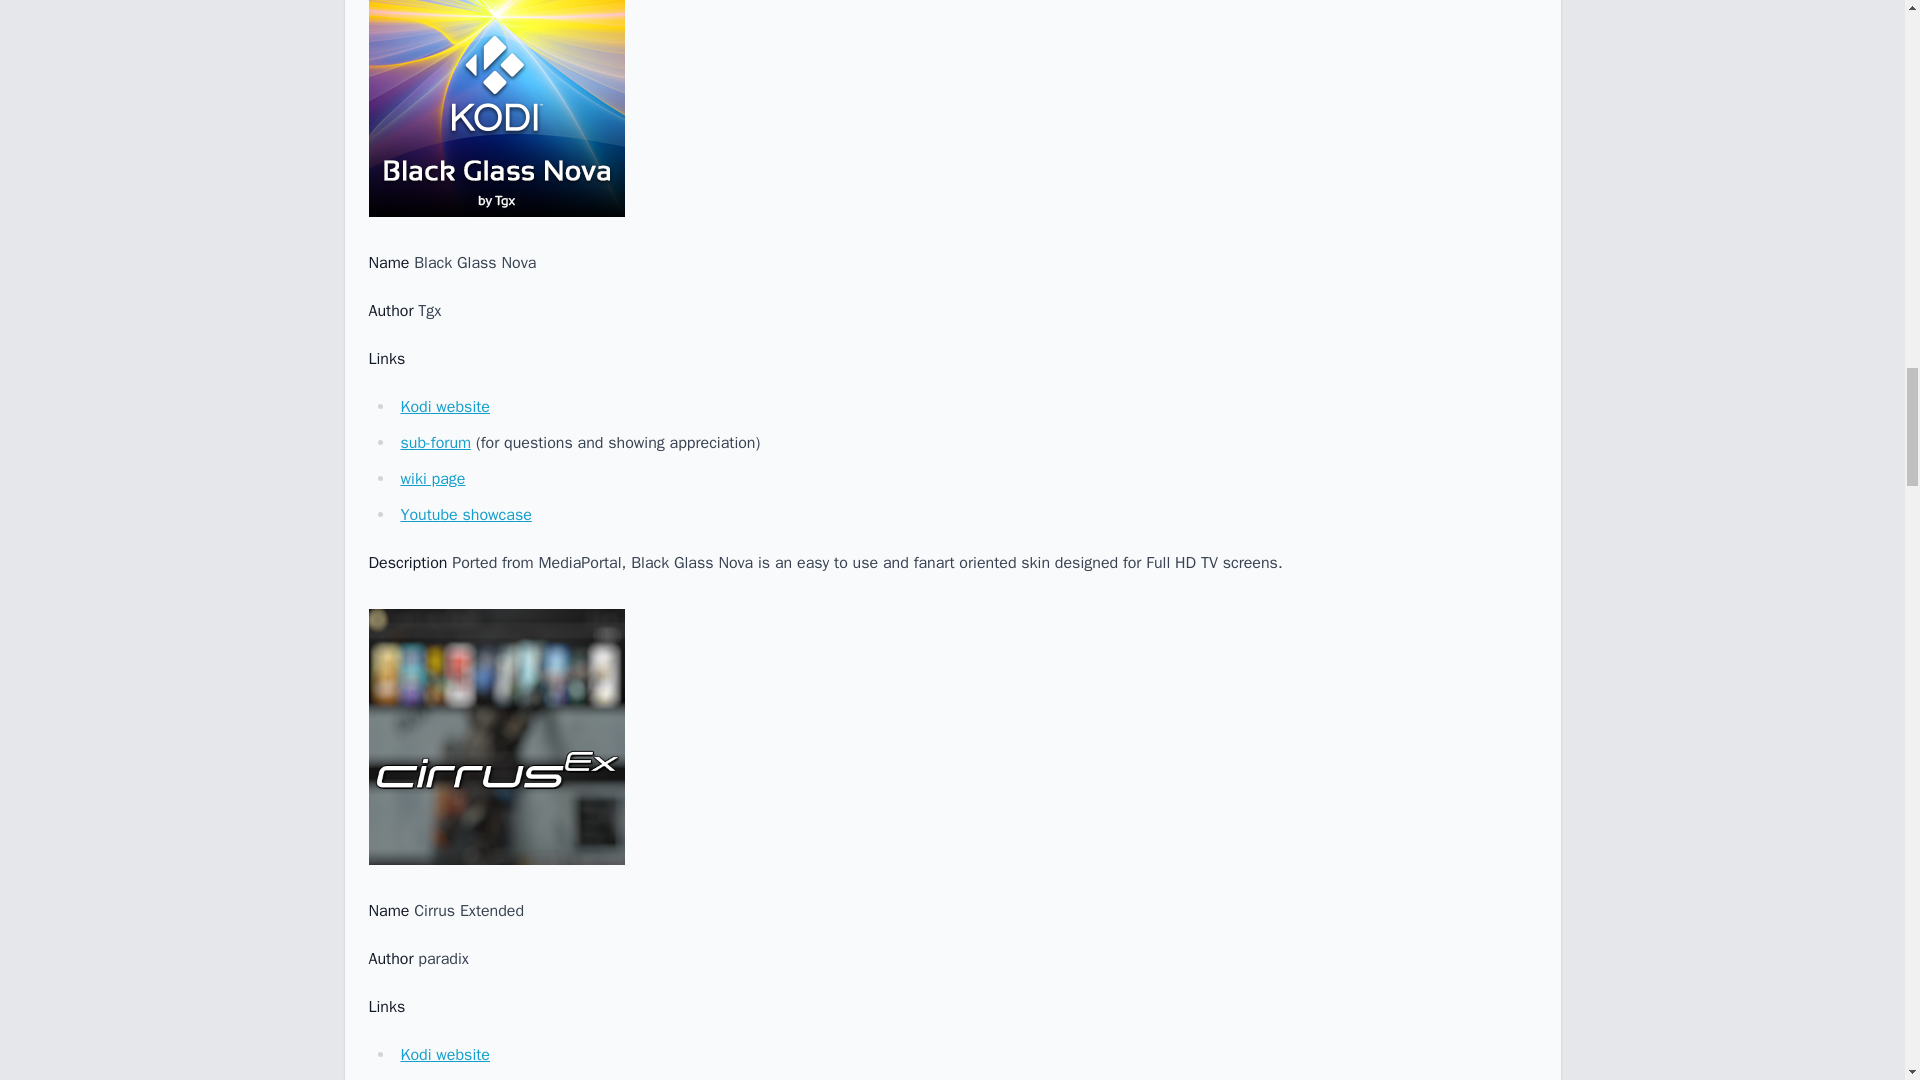 The height and width of the screenshot is (1080, 1920). Describe the element at coordinates (465, 514) in the screenshot. I see `Youtube showcase` at that location.